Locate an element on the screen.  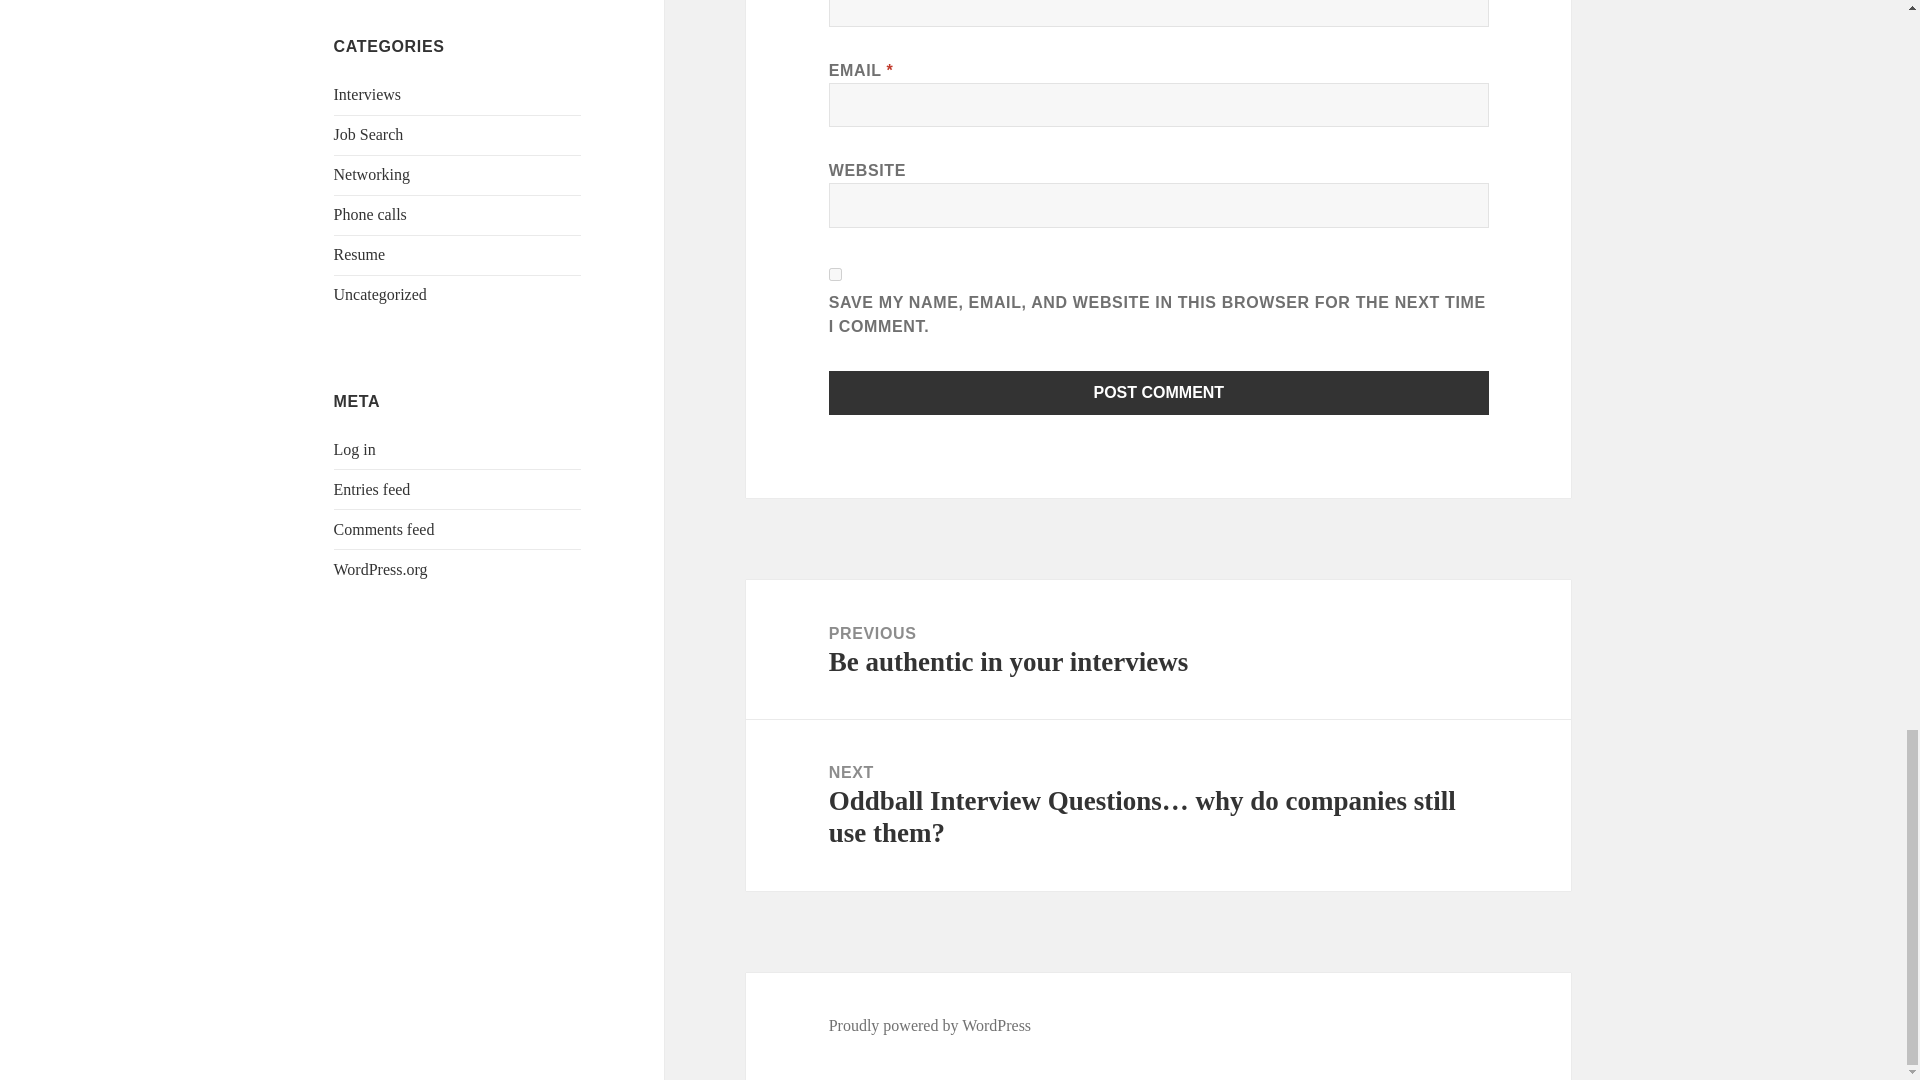
Resume is located at coordinates (360, 254).